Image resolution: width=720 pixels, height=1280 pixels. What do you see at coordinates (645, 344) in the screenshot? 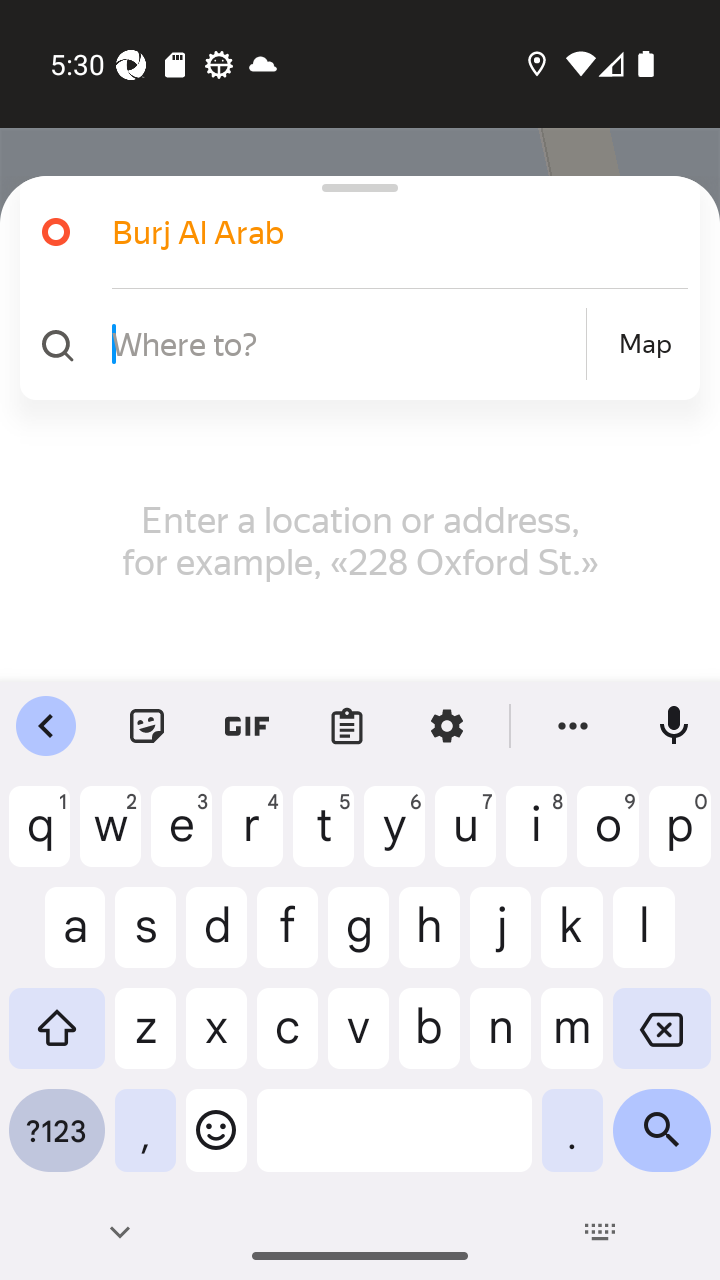
I see `Map` at bounding box center [645, 344].